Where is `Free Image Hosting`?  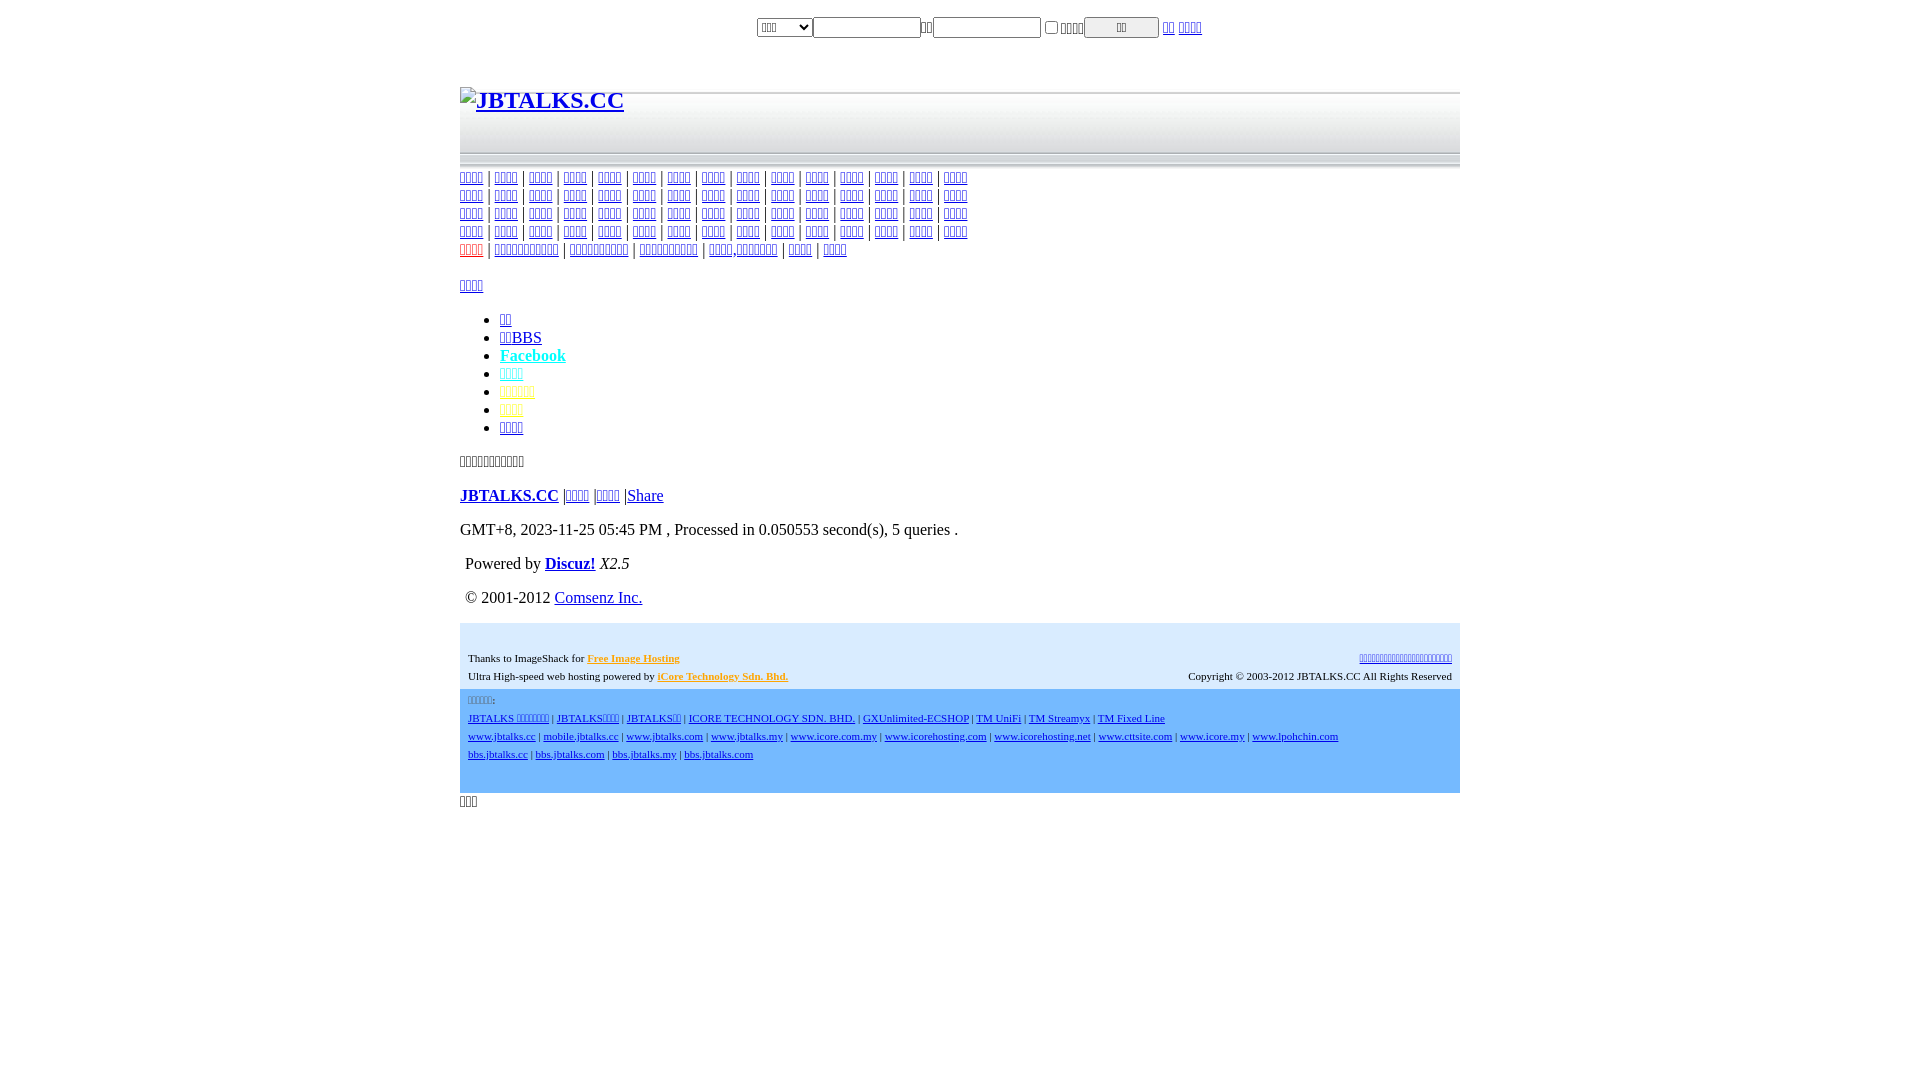
Free Image Hosting is located at coordinates (634, 658).